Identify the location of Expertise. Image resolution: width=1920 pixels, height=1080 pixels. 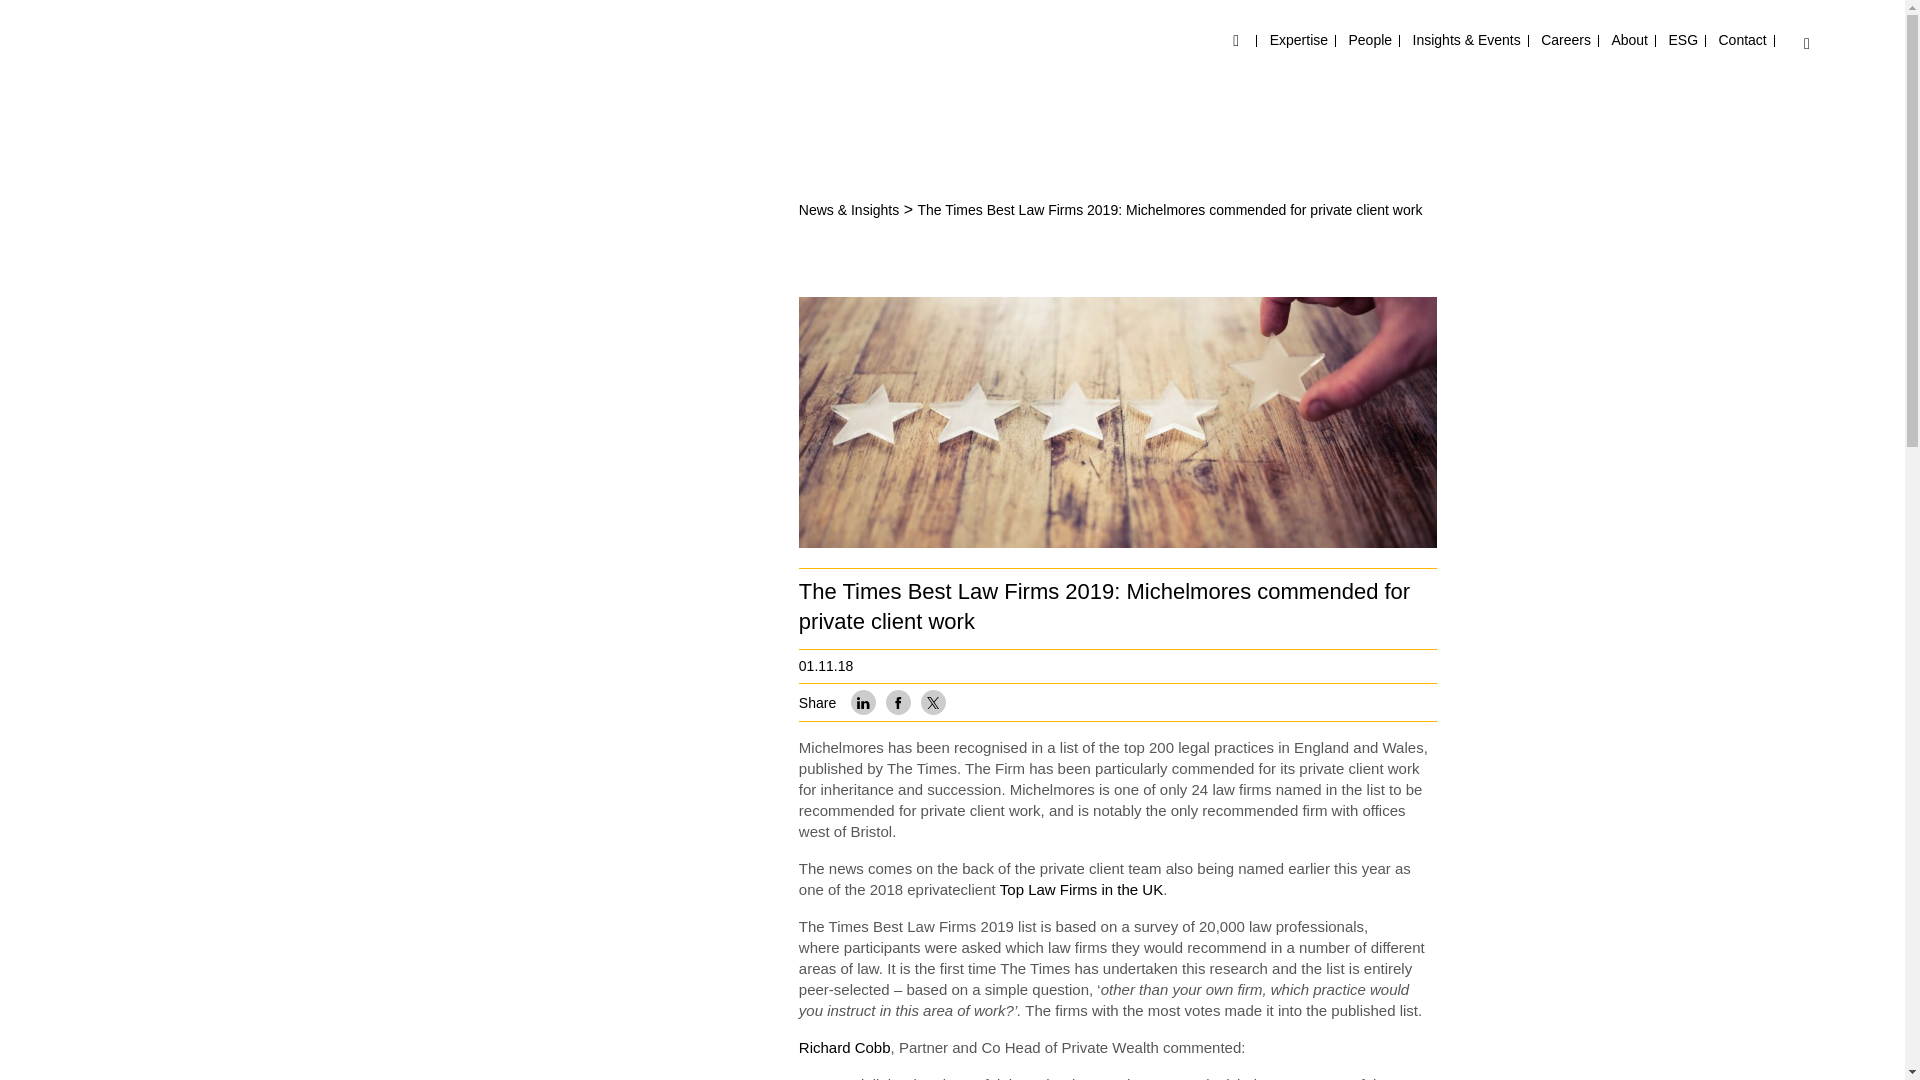
(1298, 40).